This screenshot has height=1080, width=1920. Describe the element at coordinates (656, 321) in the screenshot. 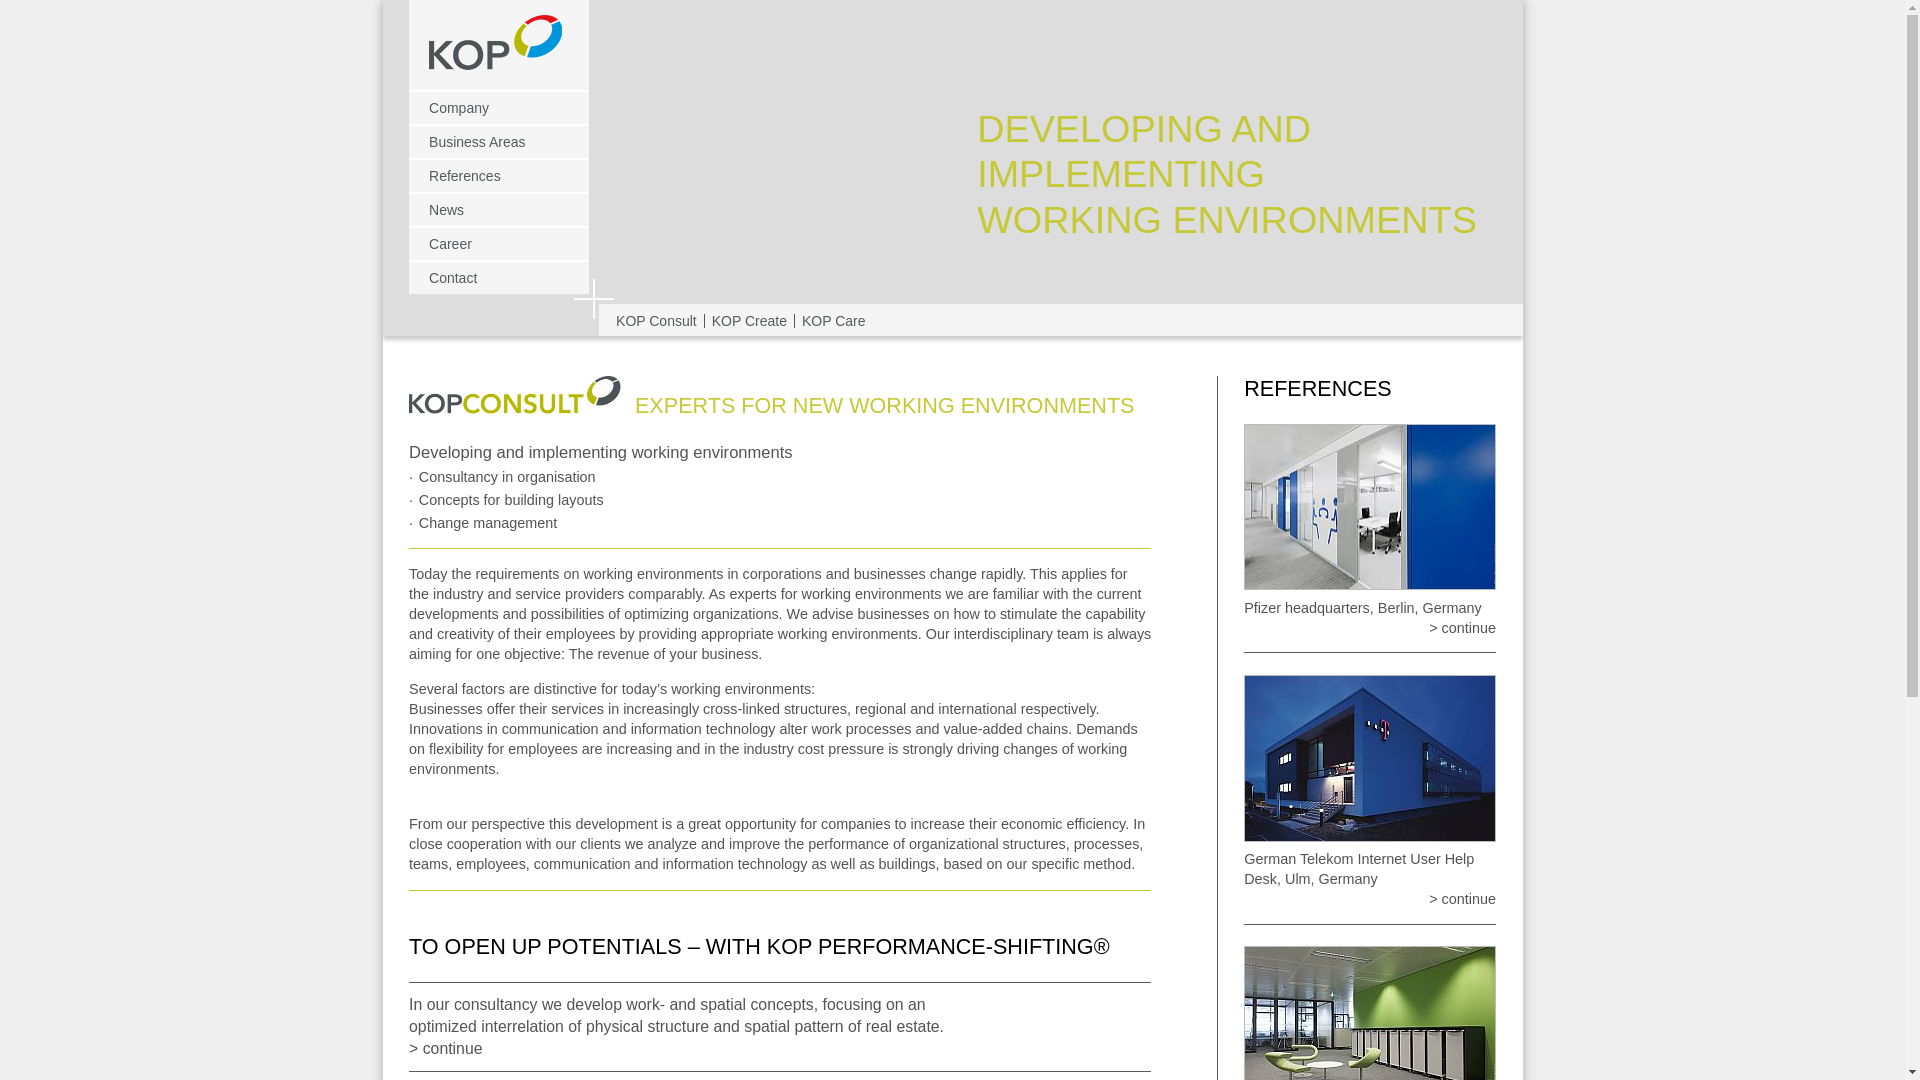

I see `KOP Consult` at that location.